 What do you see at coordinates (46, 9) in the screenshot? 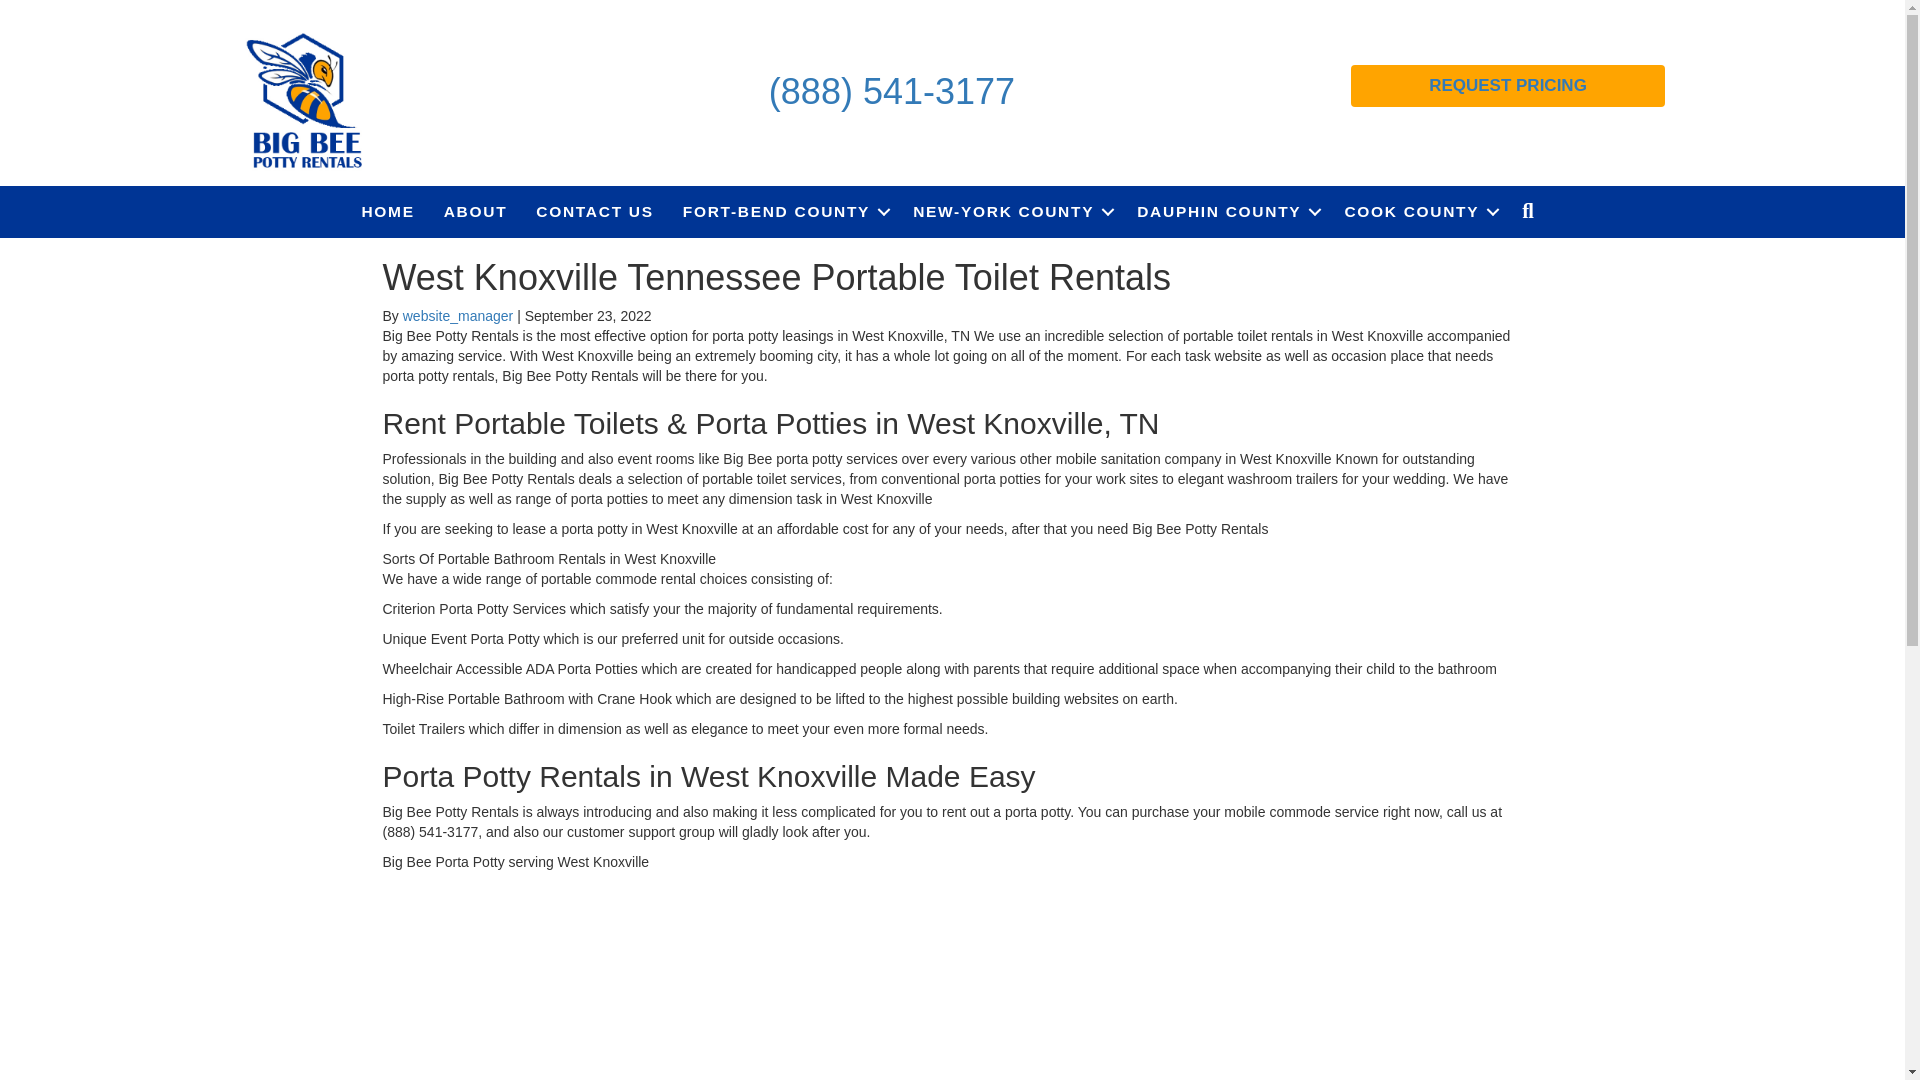
I see `Skip to content` at bounding box center [46, 9].